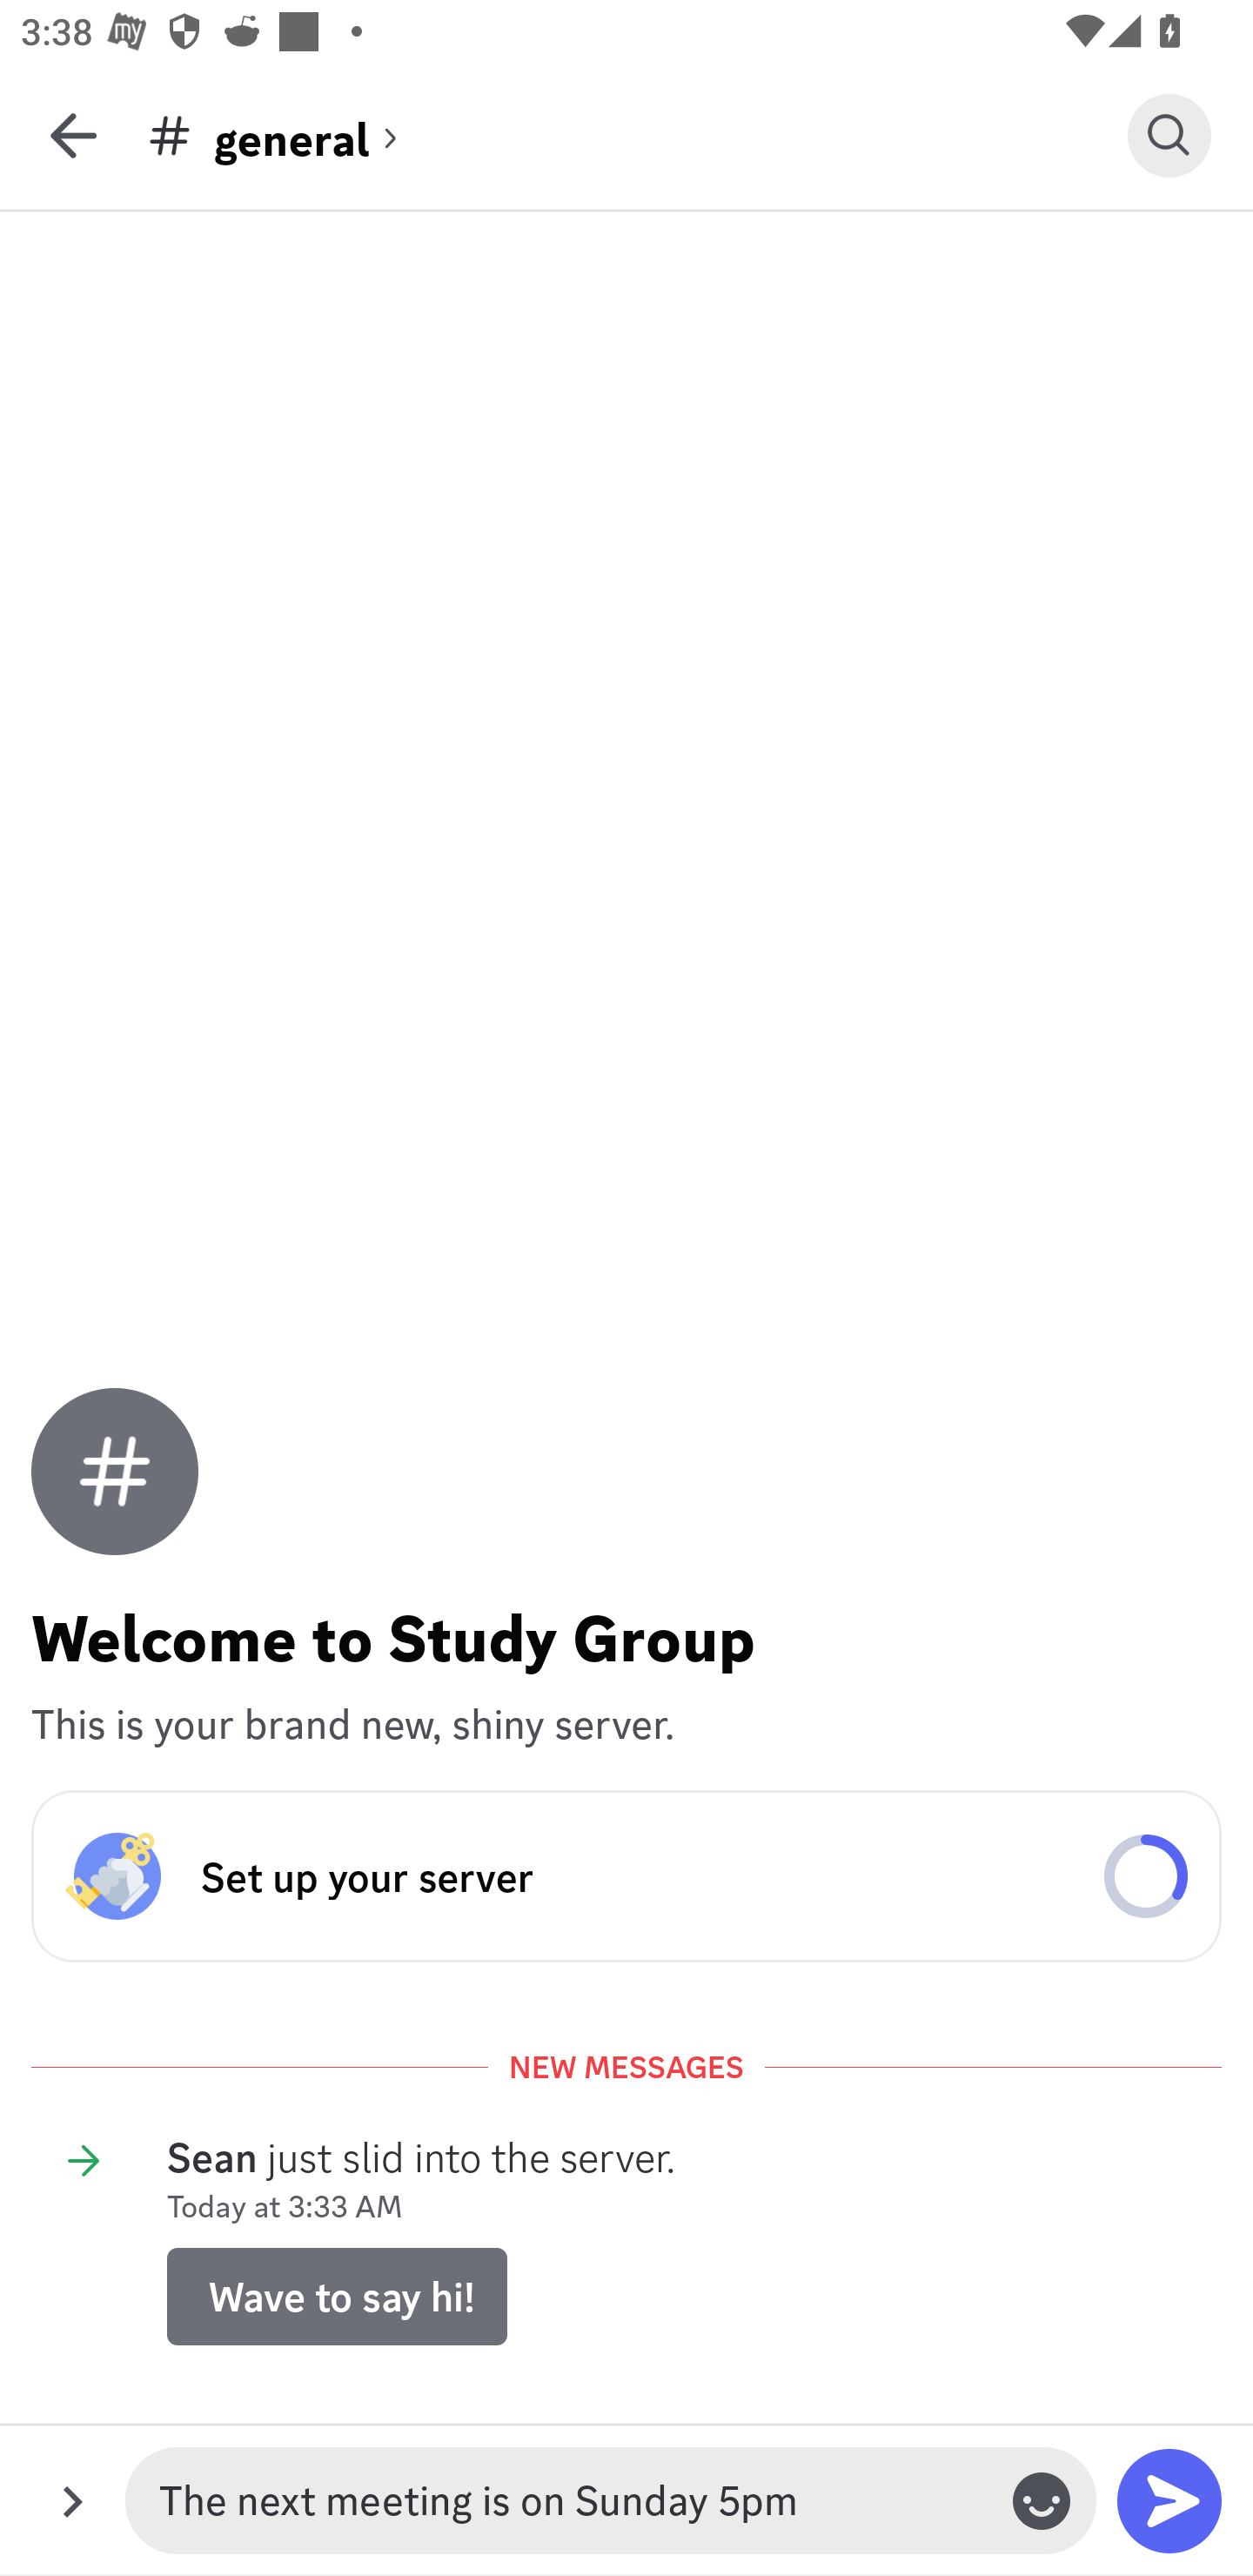 The width and height of the screenshot is (1253, 2576). Describe the element at coordinates (72, 2501) in the screenshot. I see `More` at that location.